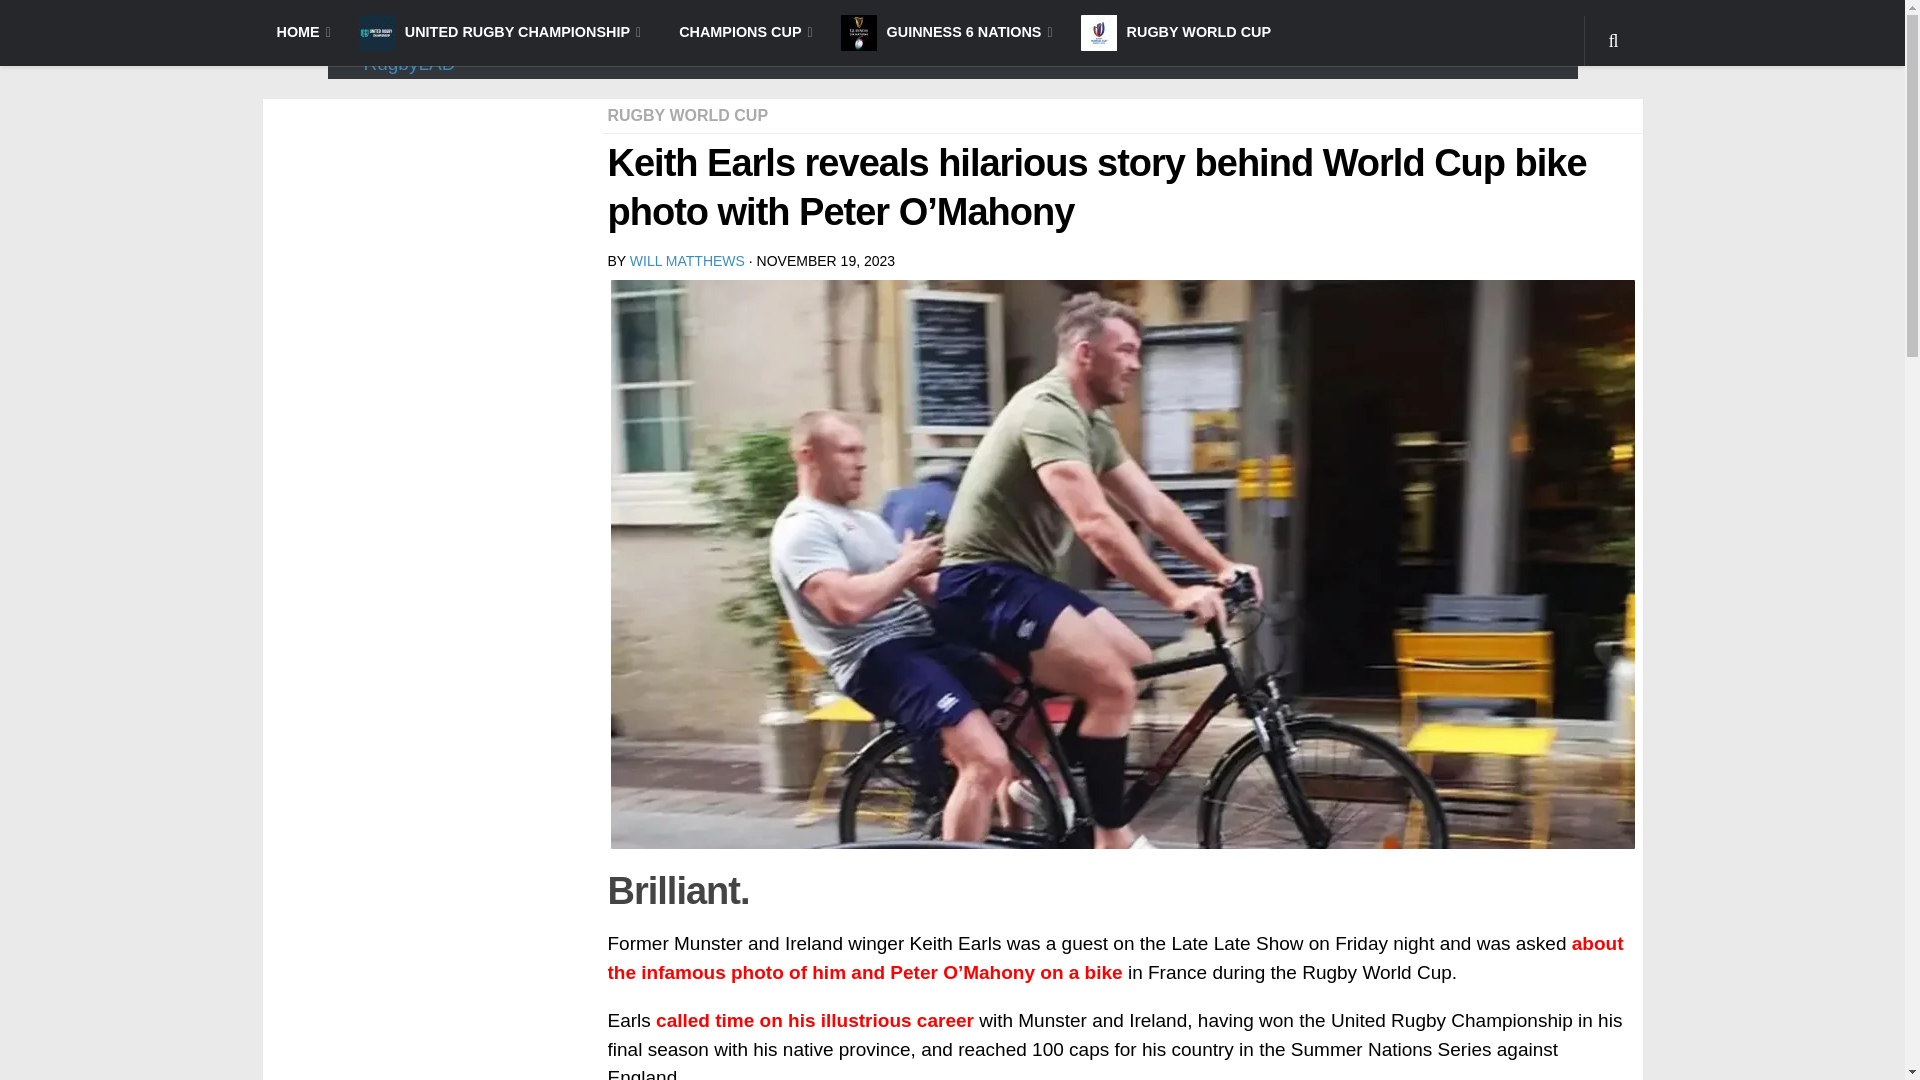 The image size is (1920, 1080). I want to click on RUGBY WORLD CUP, so click(1176, 32).